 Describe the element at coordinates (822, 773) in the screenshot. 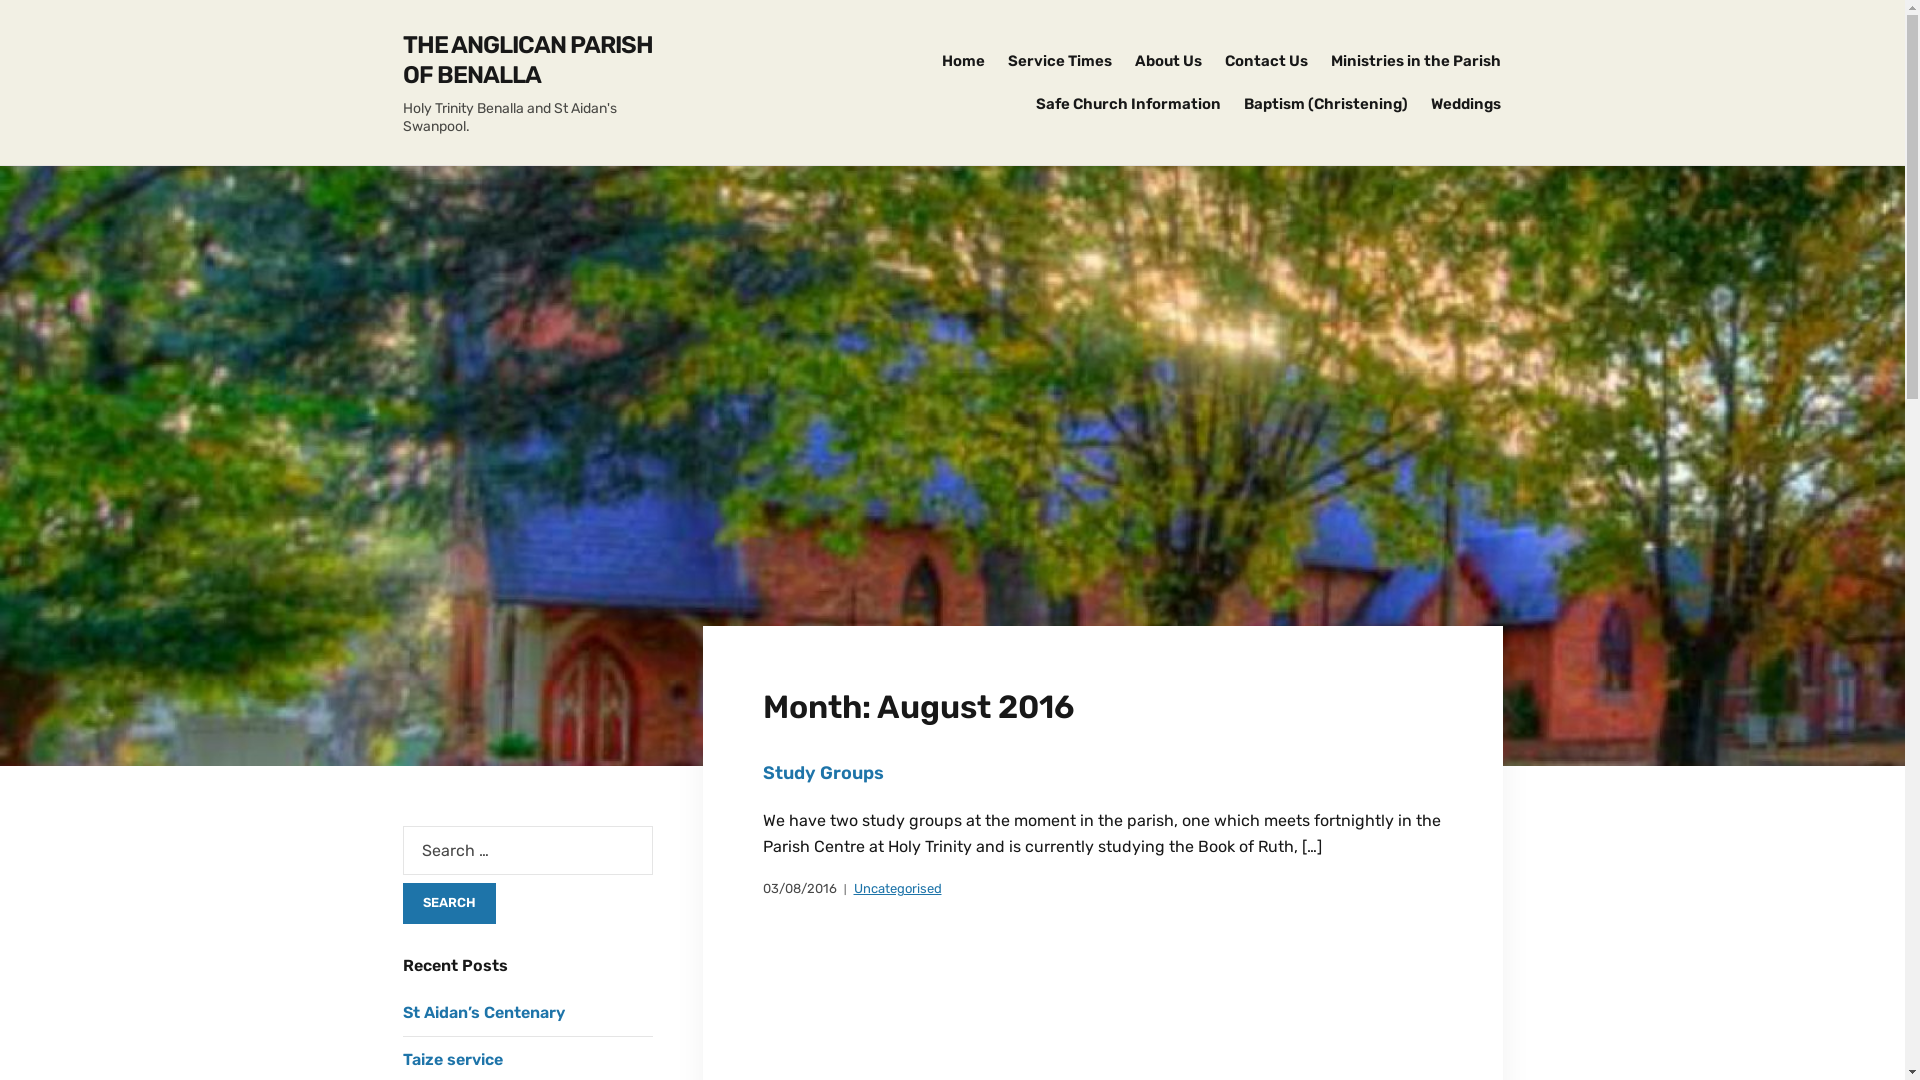

I see `Study Groups` at that location.